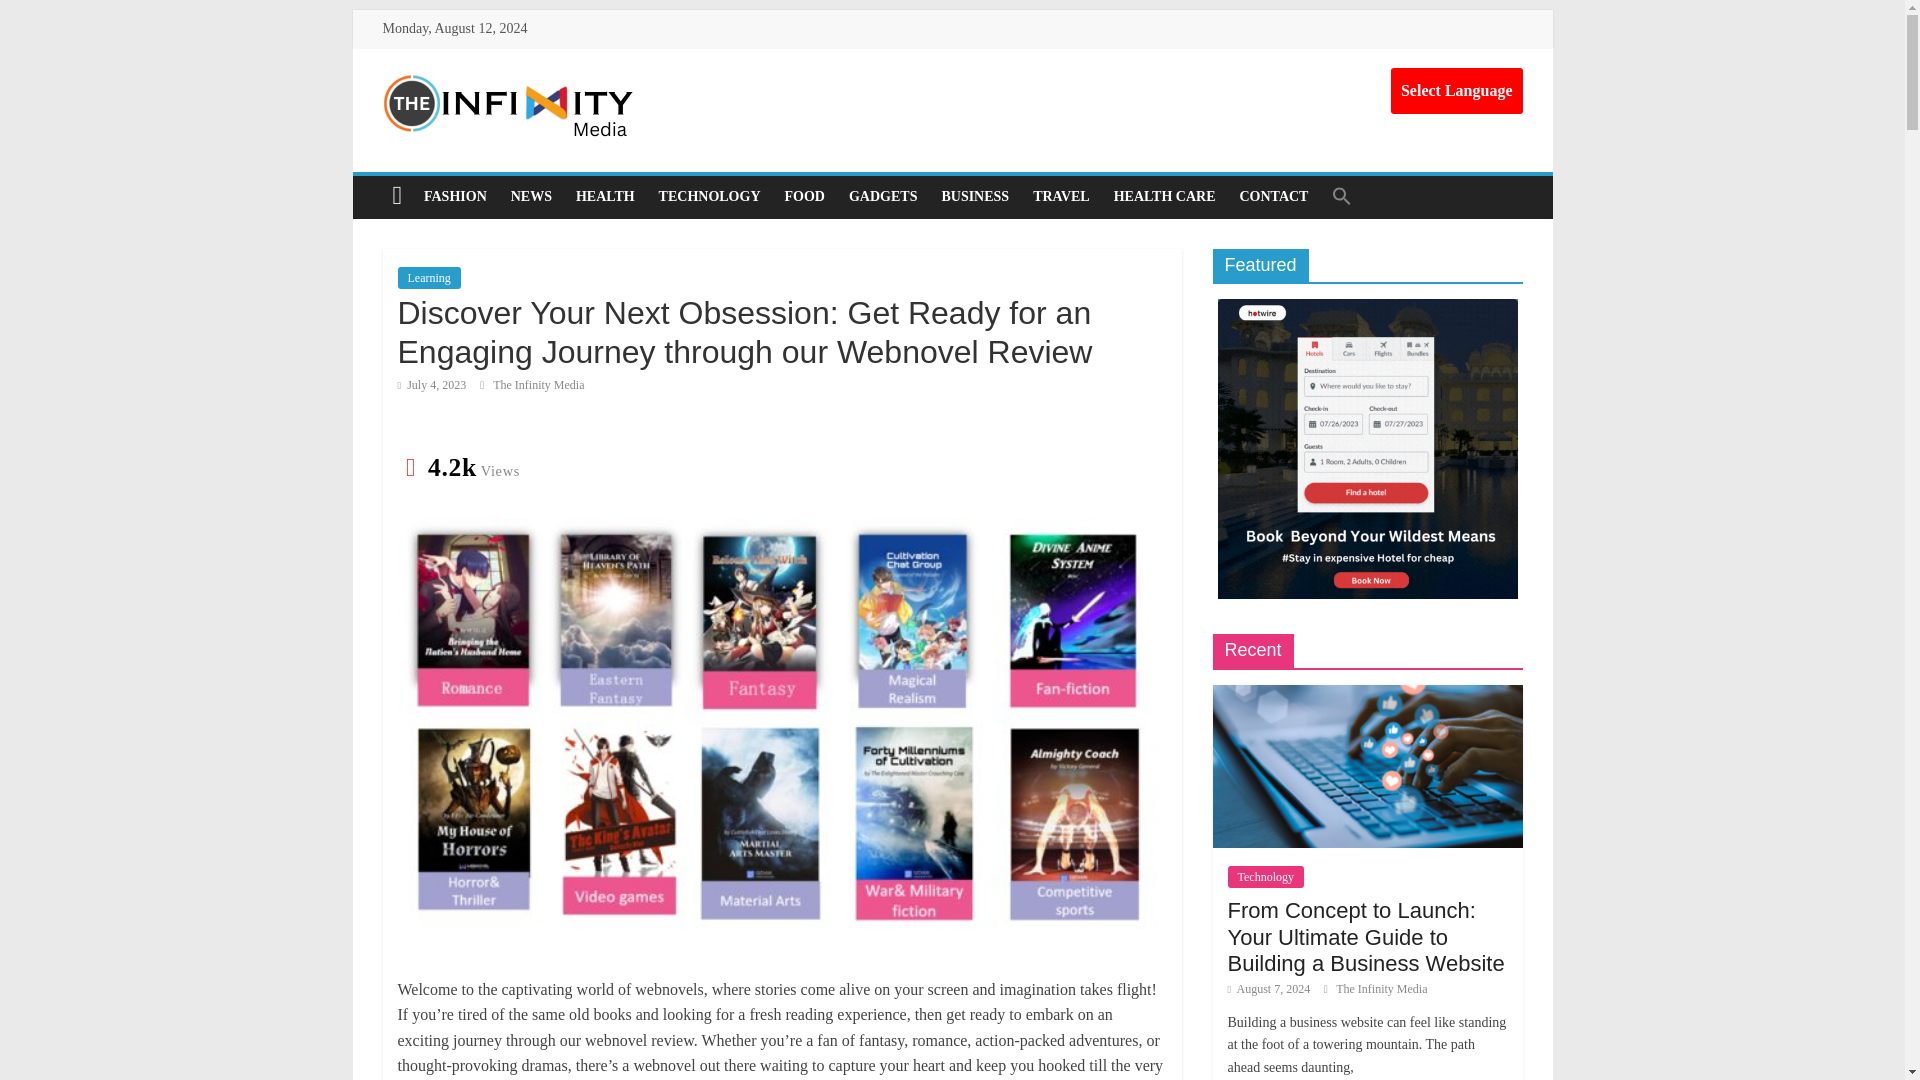  Describe the element at coordinates (1273, 197) in the screenshot. I see `CONTACT` at that location.